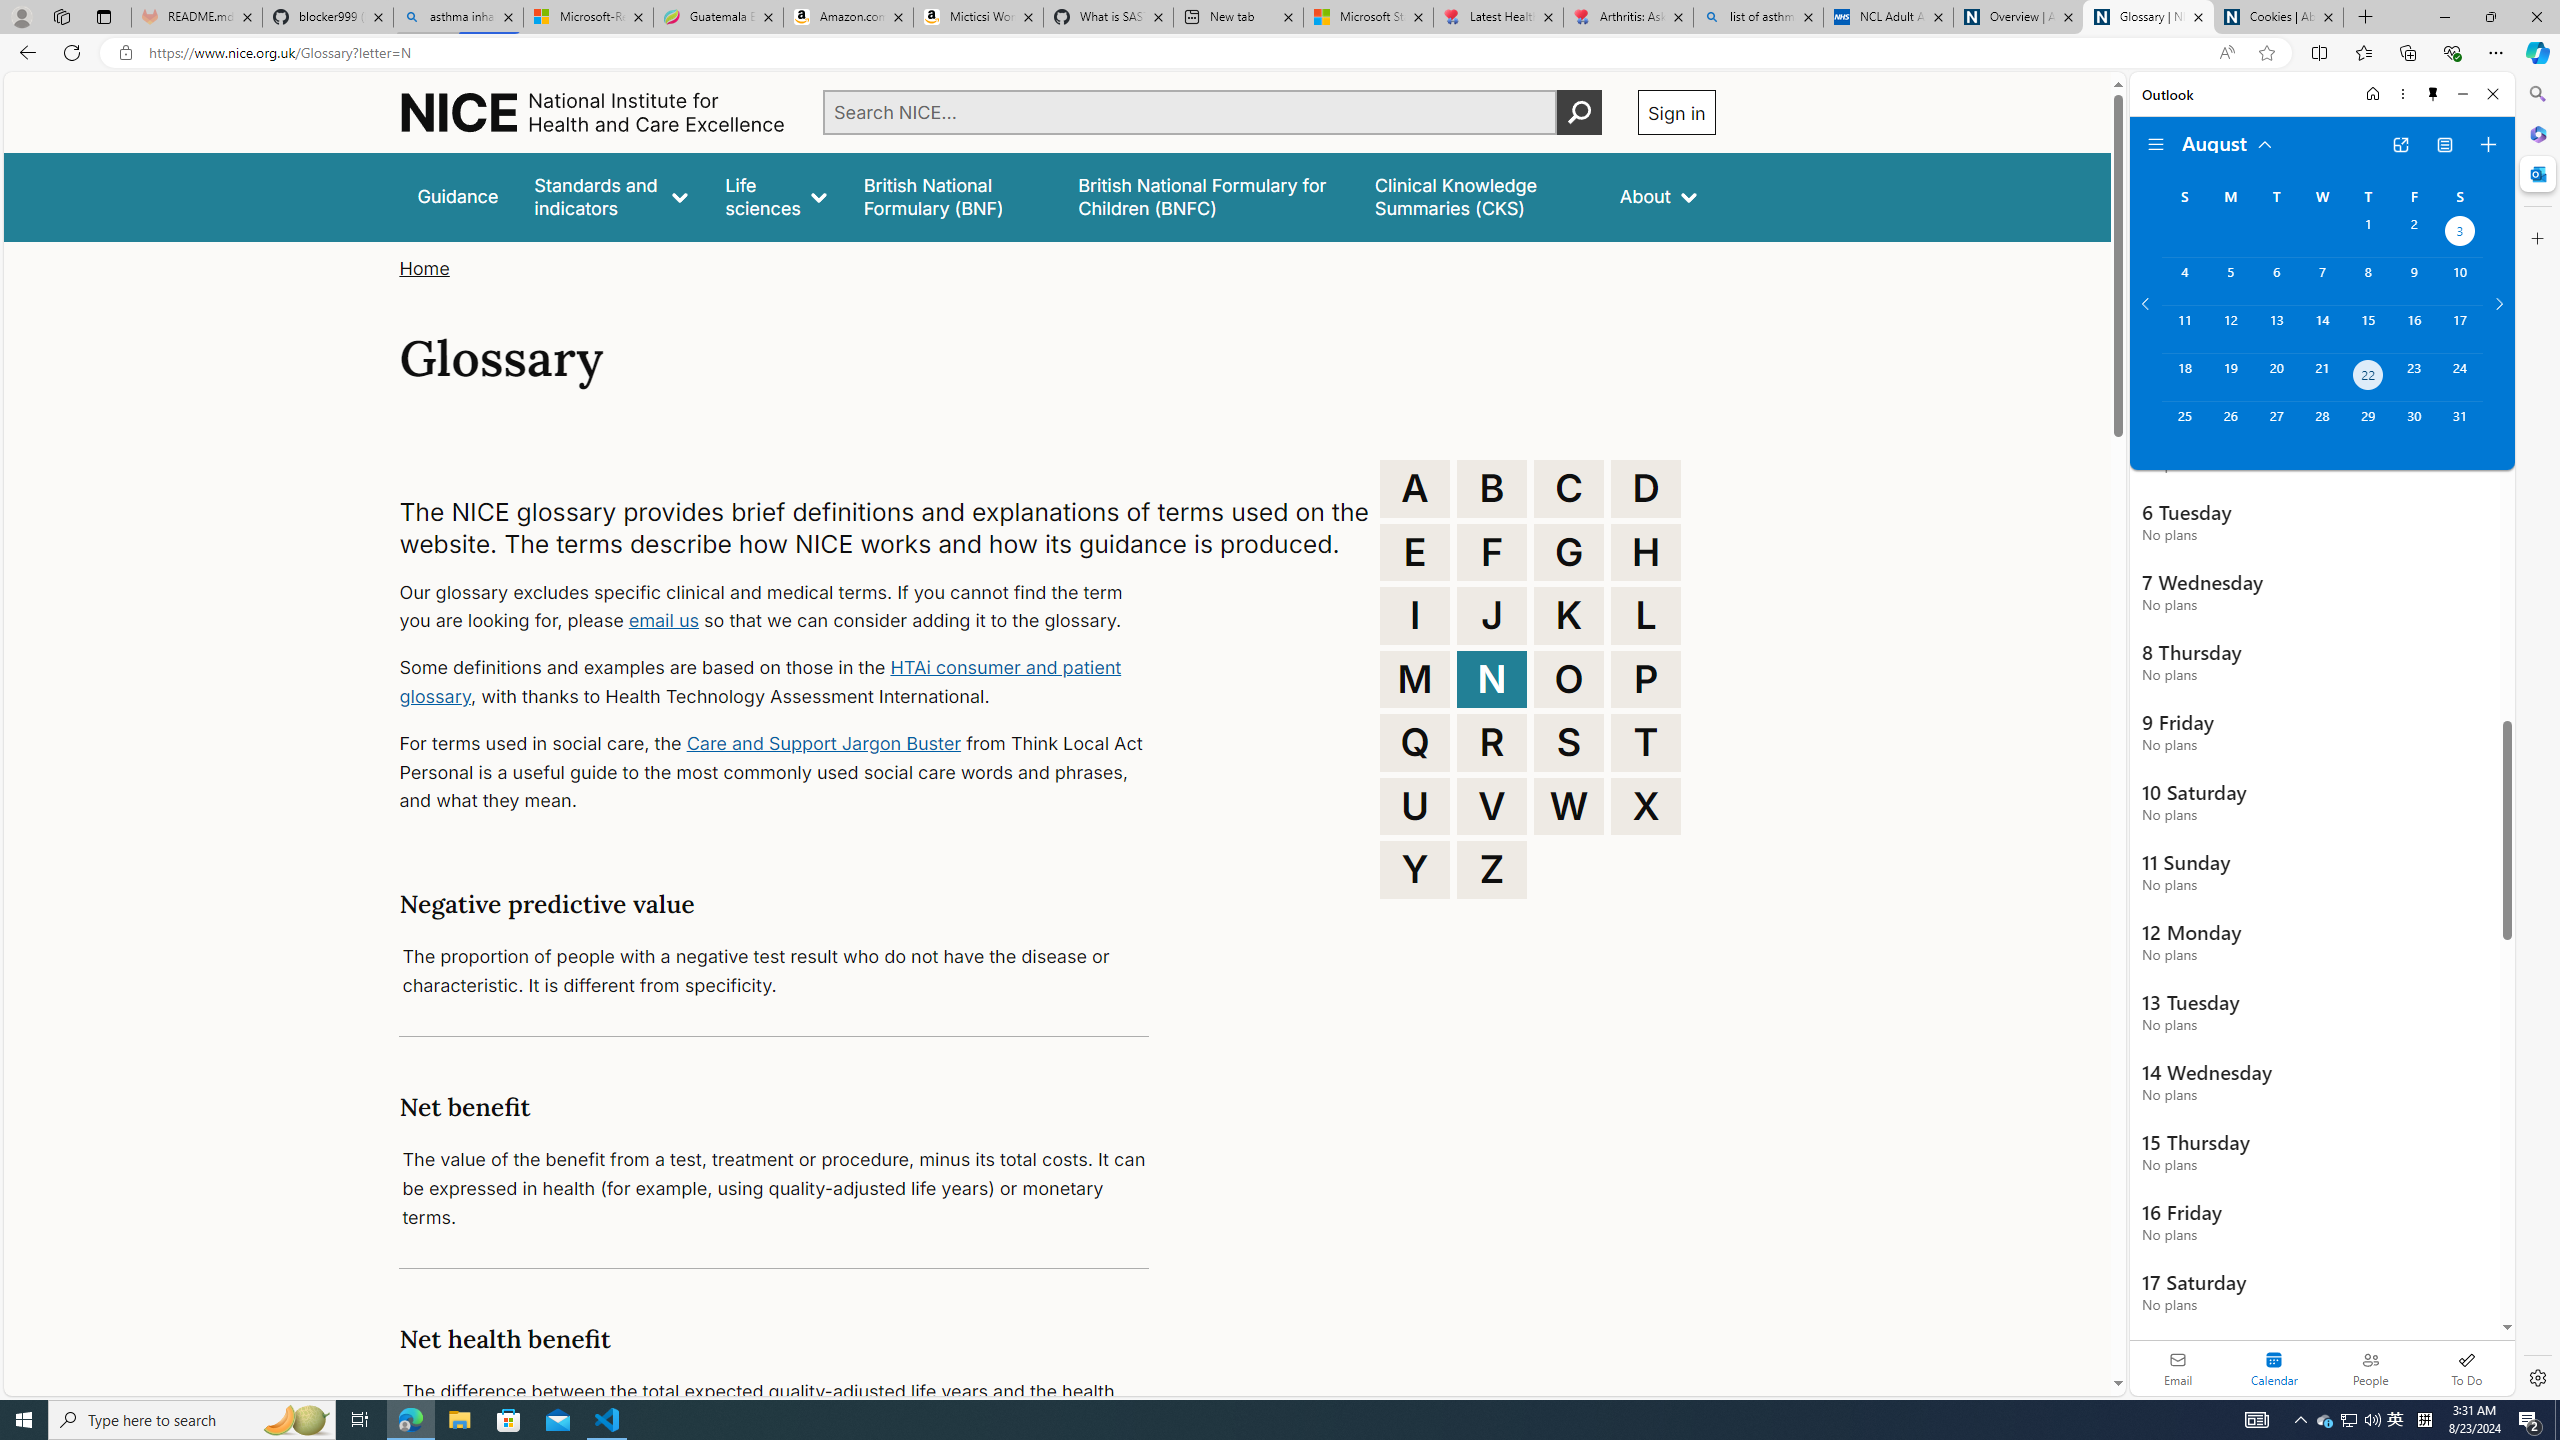 Image resolution: width=2560 pixels, height=1440 pixels. Describe the element at coordinates (2275, 328) in the screenshot. I see `Tuesday, August 13, 2024. ` at that location.